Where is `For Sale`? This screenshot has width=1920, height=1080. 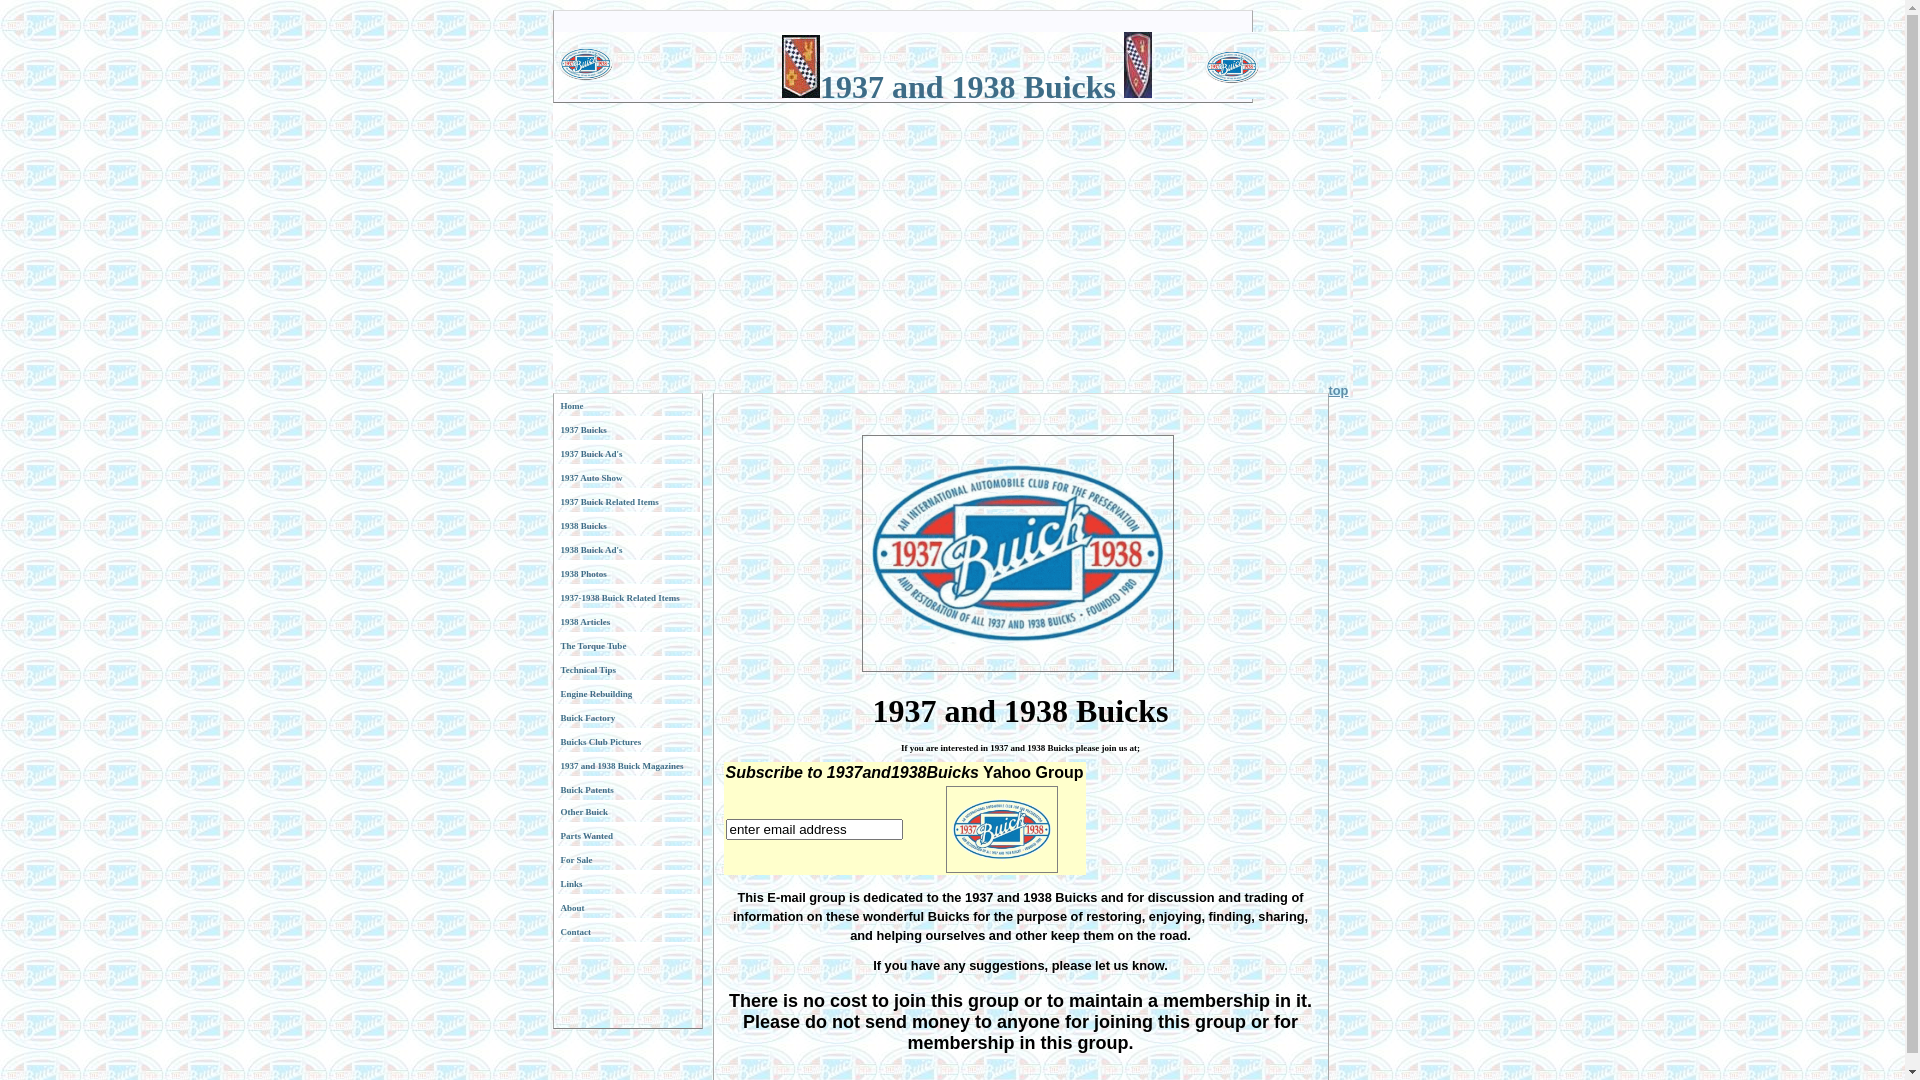 For Sale is located at coordinates (627, 860).